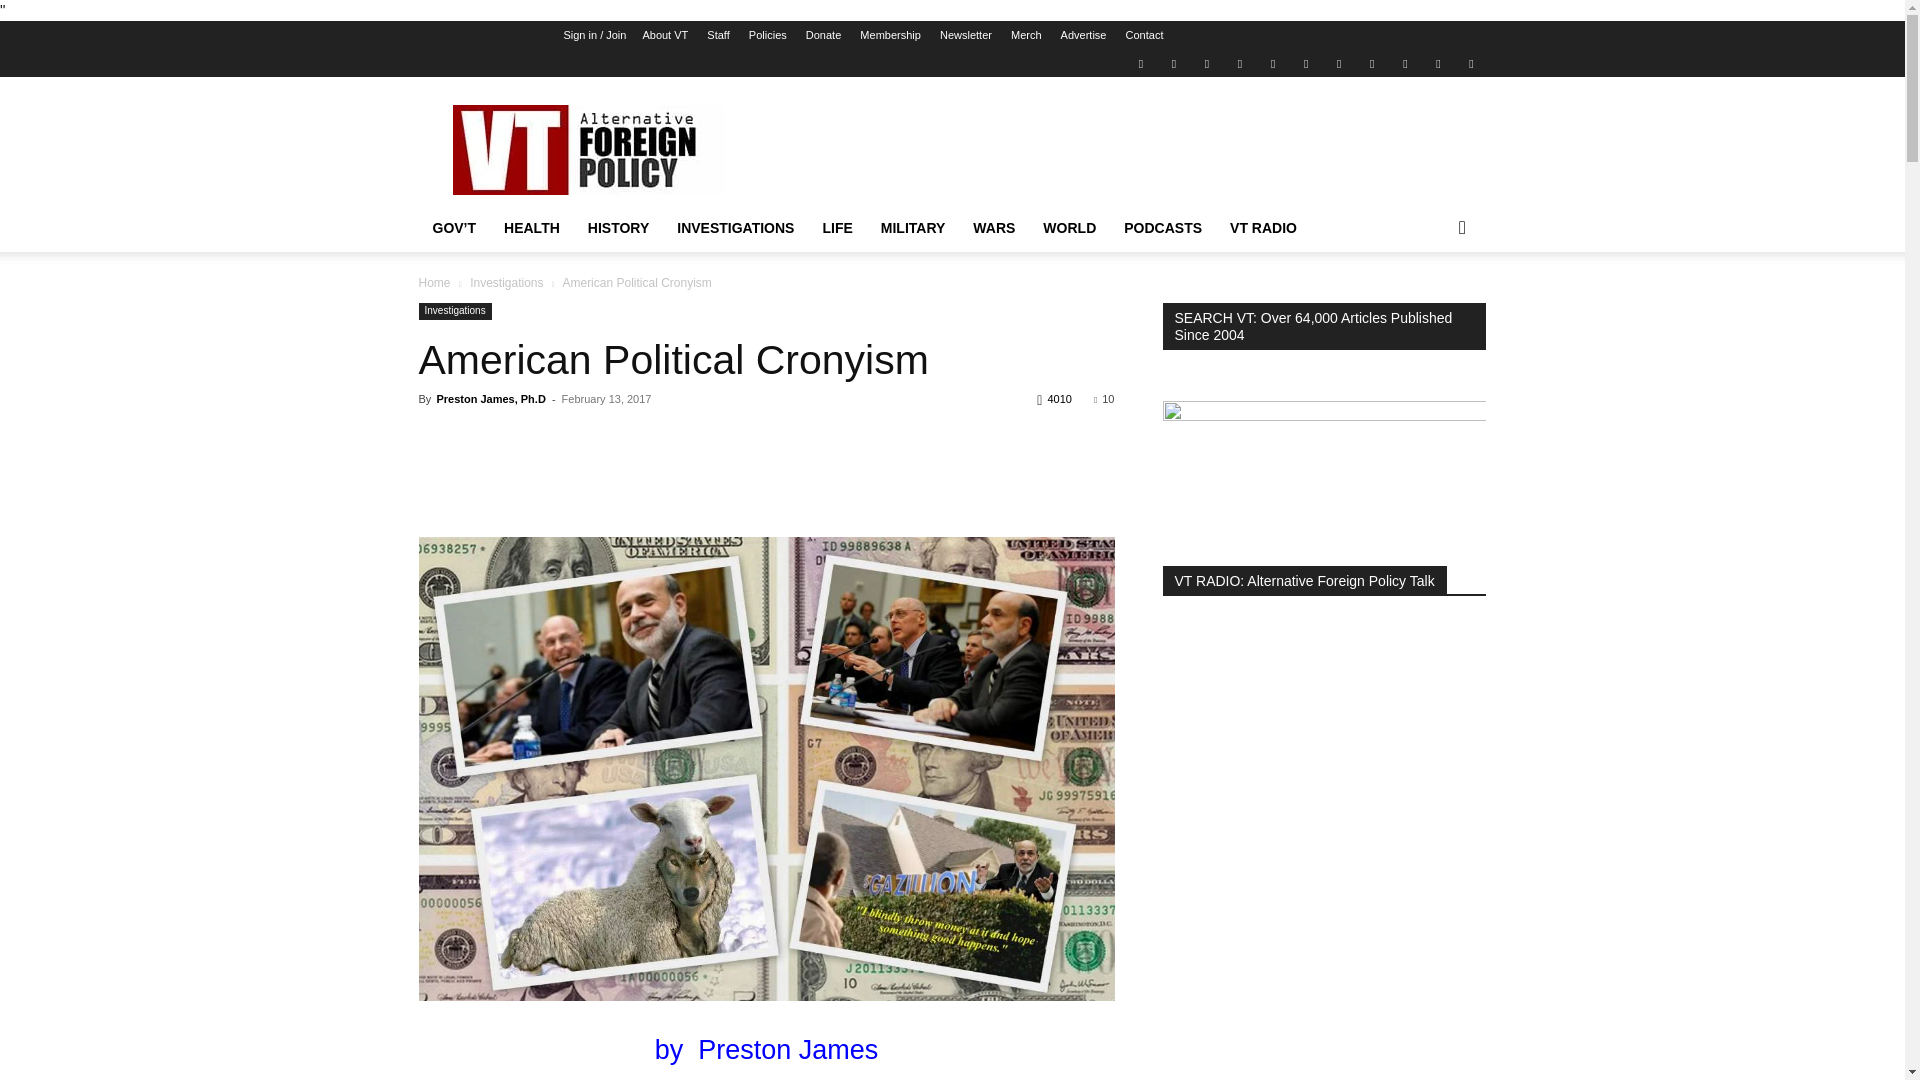  Describe the element at coordinates (966, 35) in the screenshot. I see `Newsletter` at that location.